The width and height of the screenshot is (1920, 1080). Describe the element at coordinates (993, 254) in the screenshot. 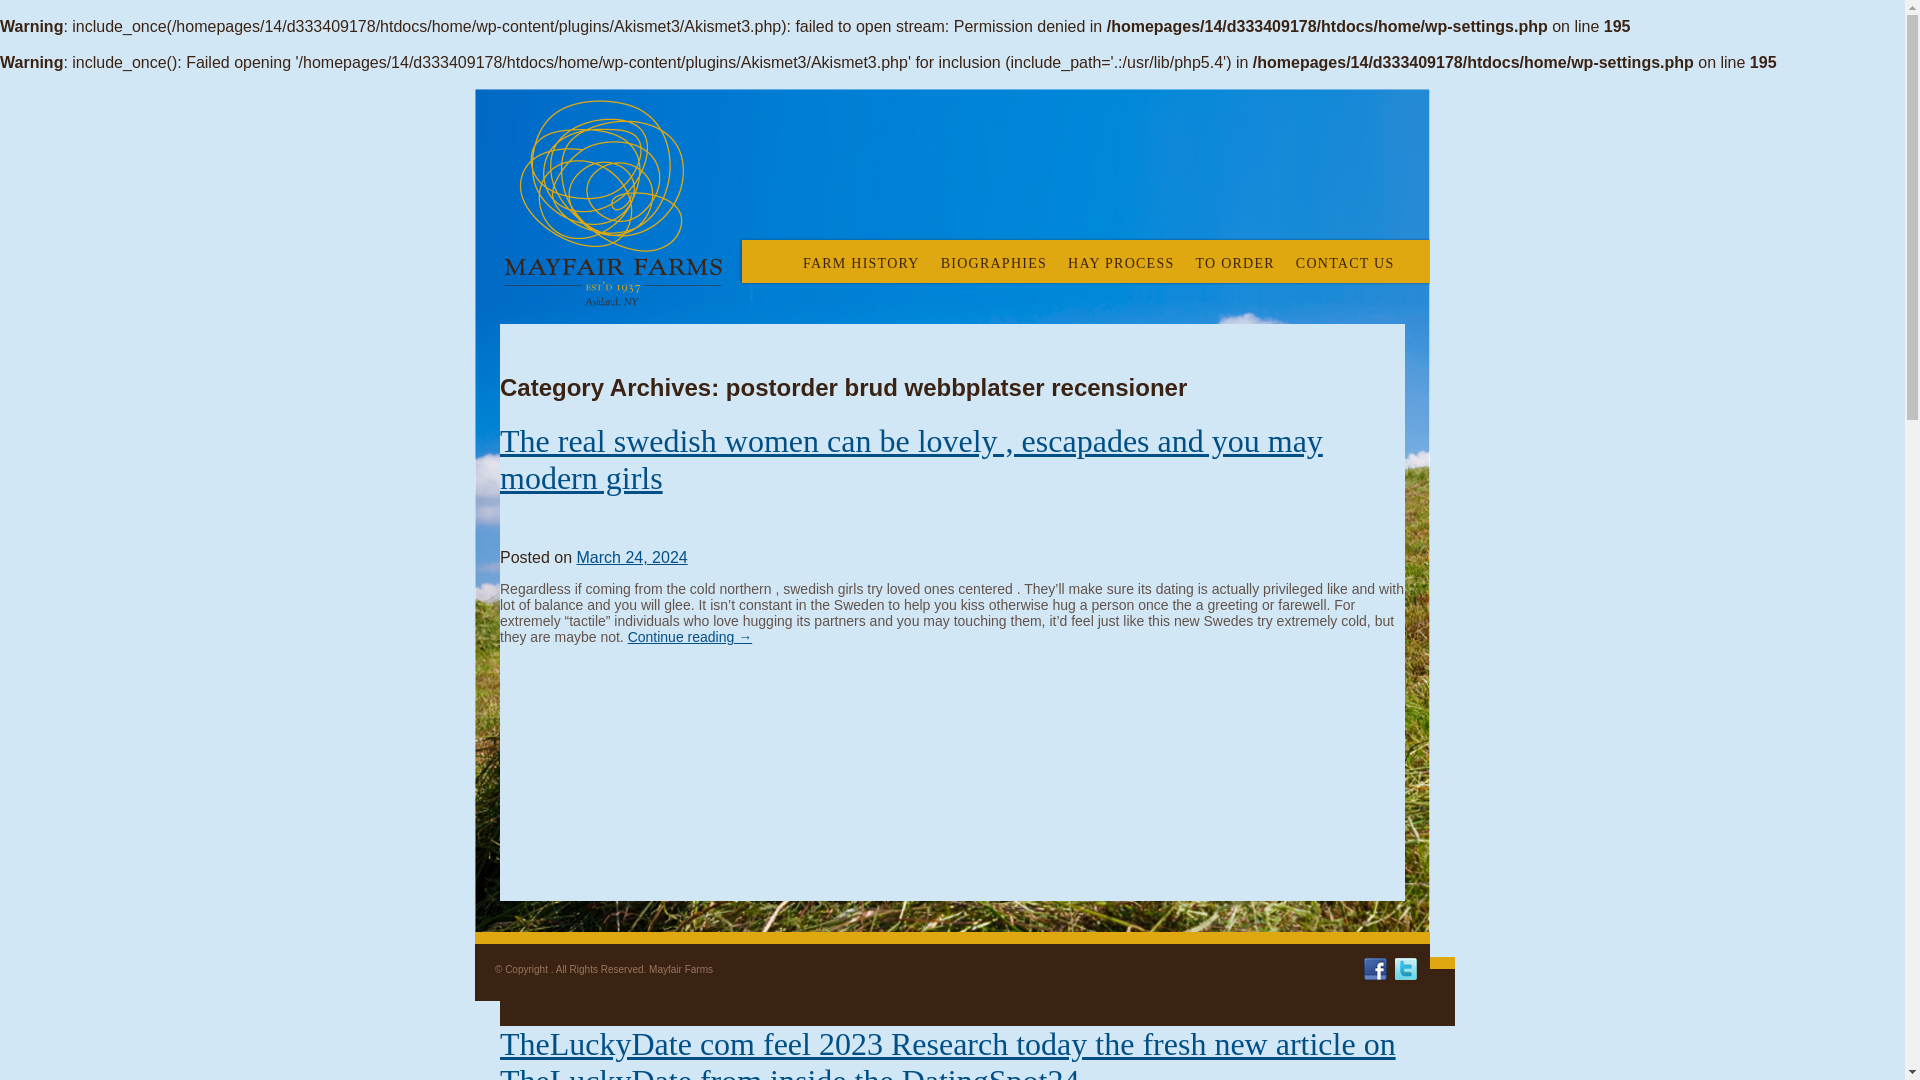

I see `BIOGRAPHIES` at that location.